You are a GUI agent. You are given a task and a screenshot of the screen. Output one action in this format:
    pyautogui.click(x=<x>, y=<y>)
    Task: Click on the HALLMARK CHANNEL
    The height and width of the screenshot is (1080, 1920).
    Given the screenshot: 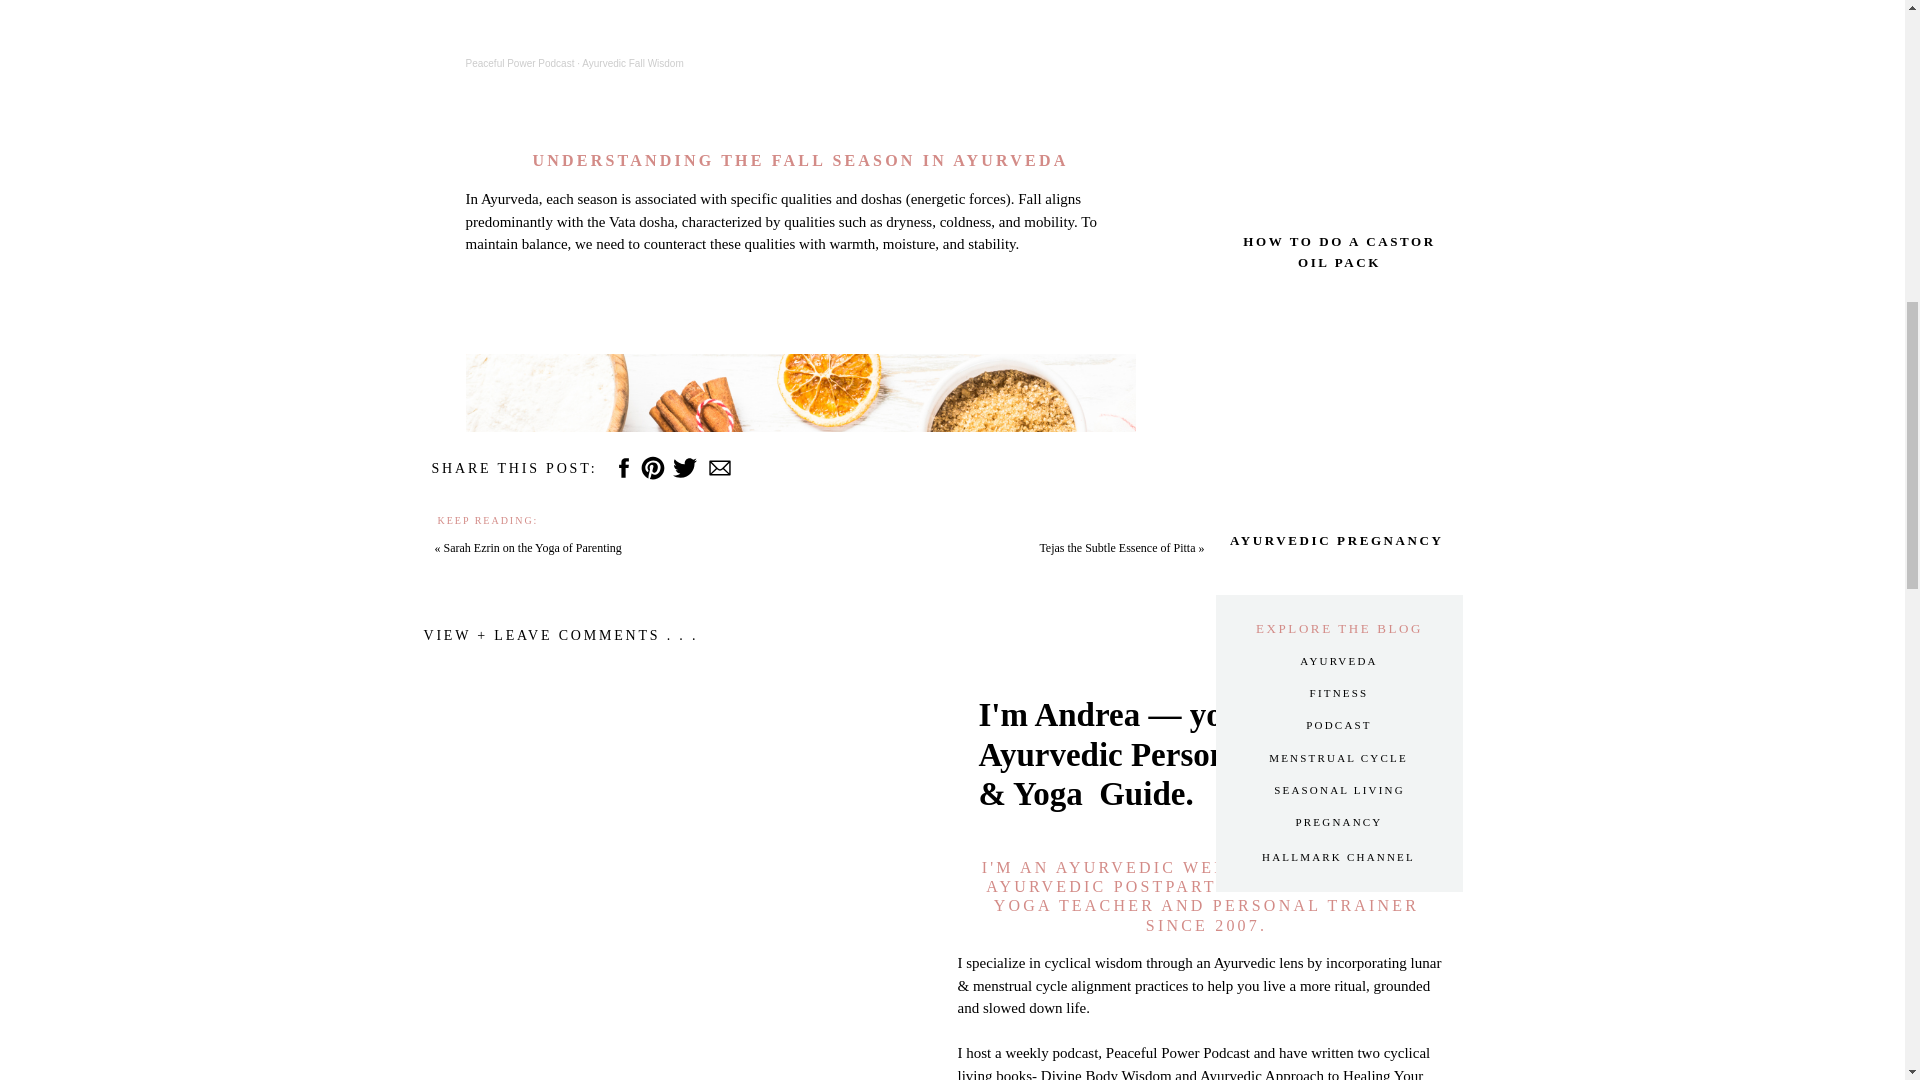 What is the action you would take?
    pyautogui.click(x=1338, y=858)
    